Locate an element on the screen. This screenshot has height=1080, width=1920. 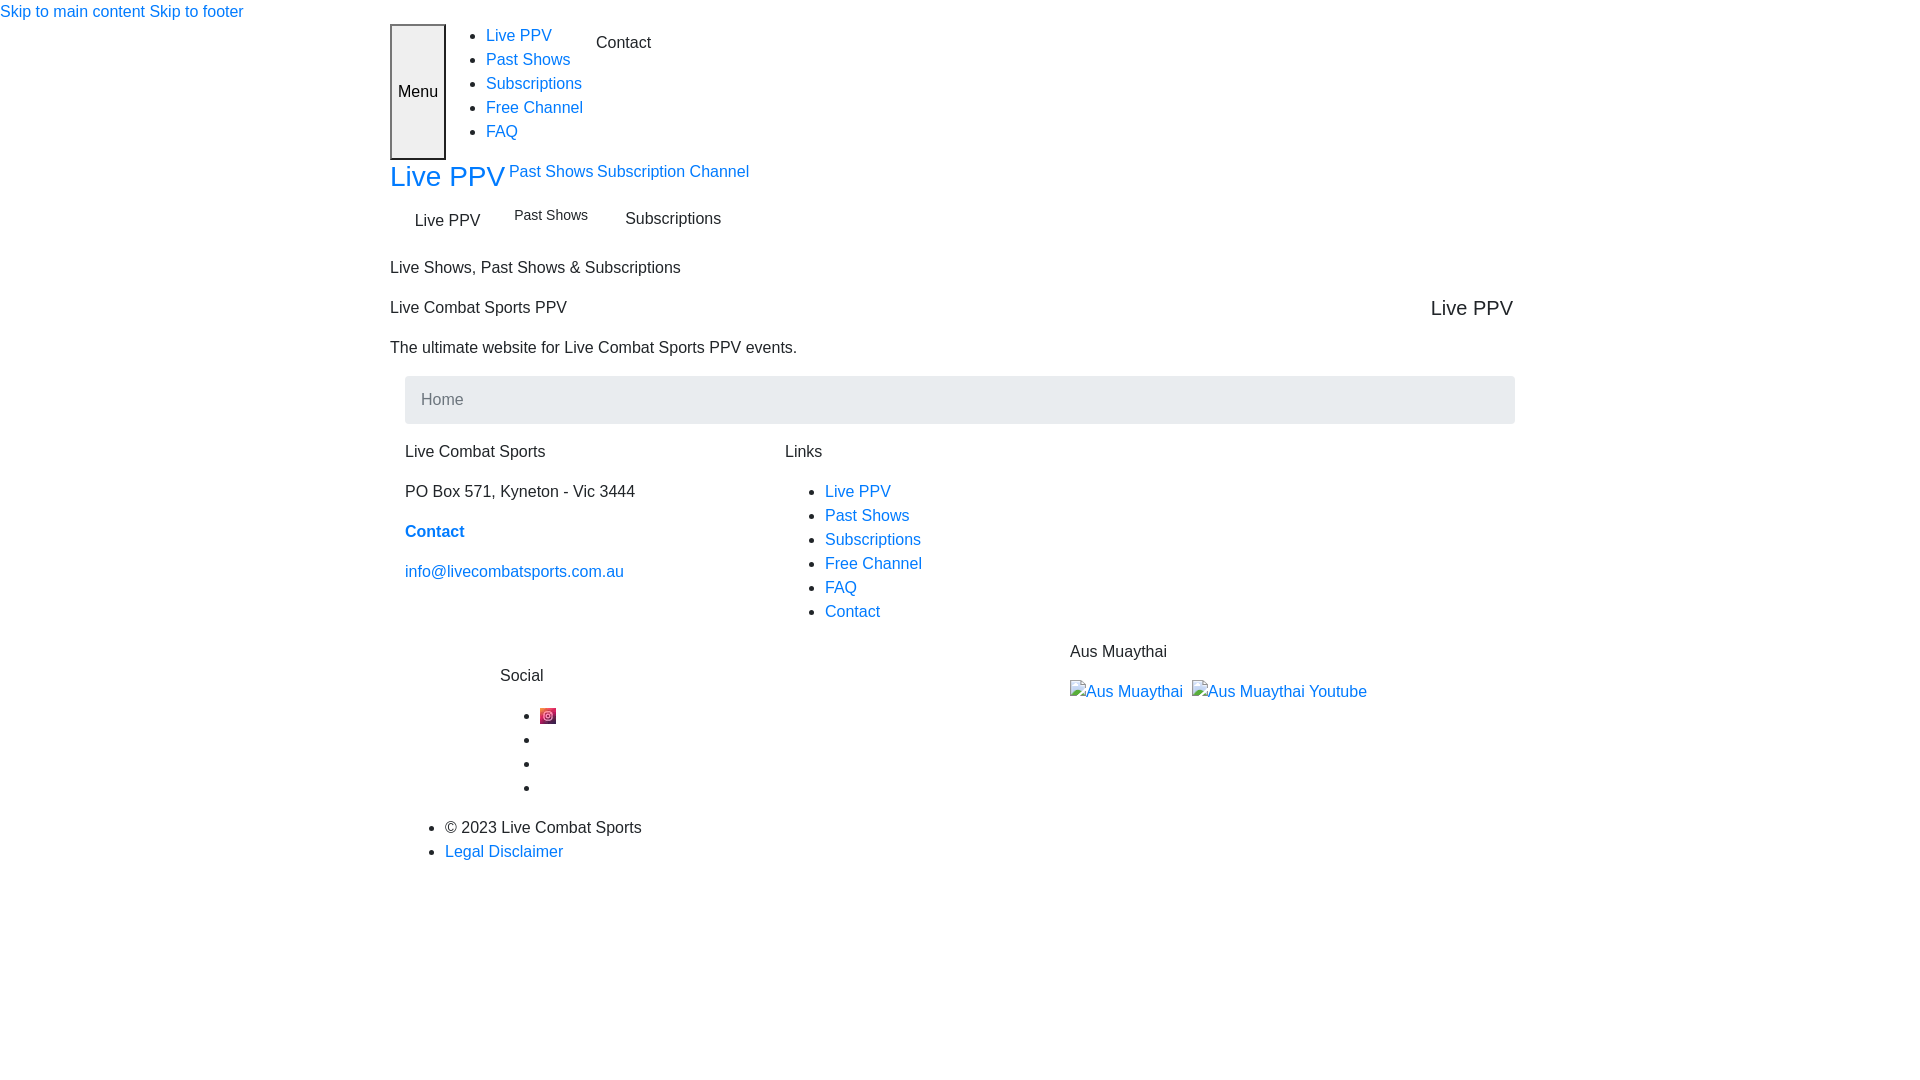
Subscriptions is located at coordinates (534, 84).